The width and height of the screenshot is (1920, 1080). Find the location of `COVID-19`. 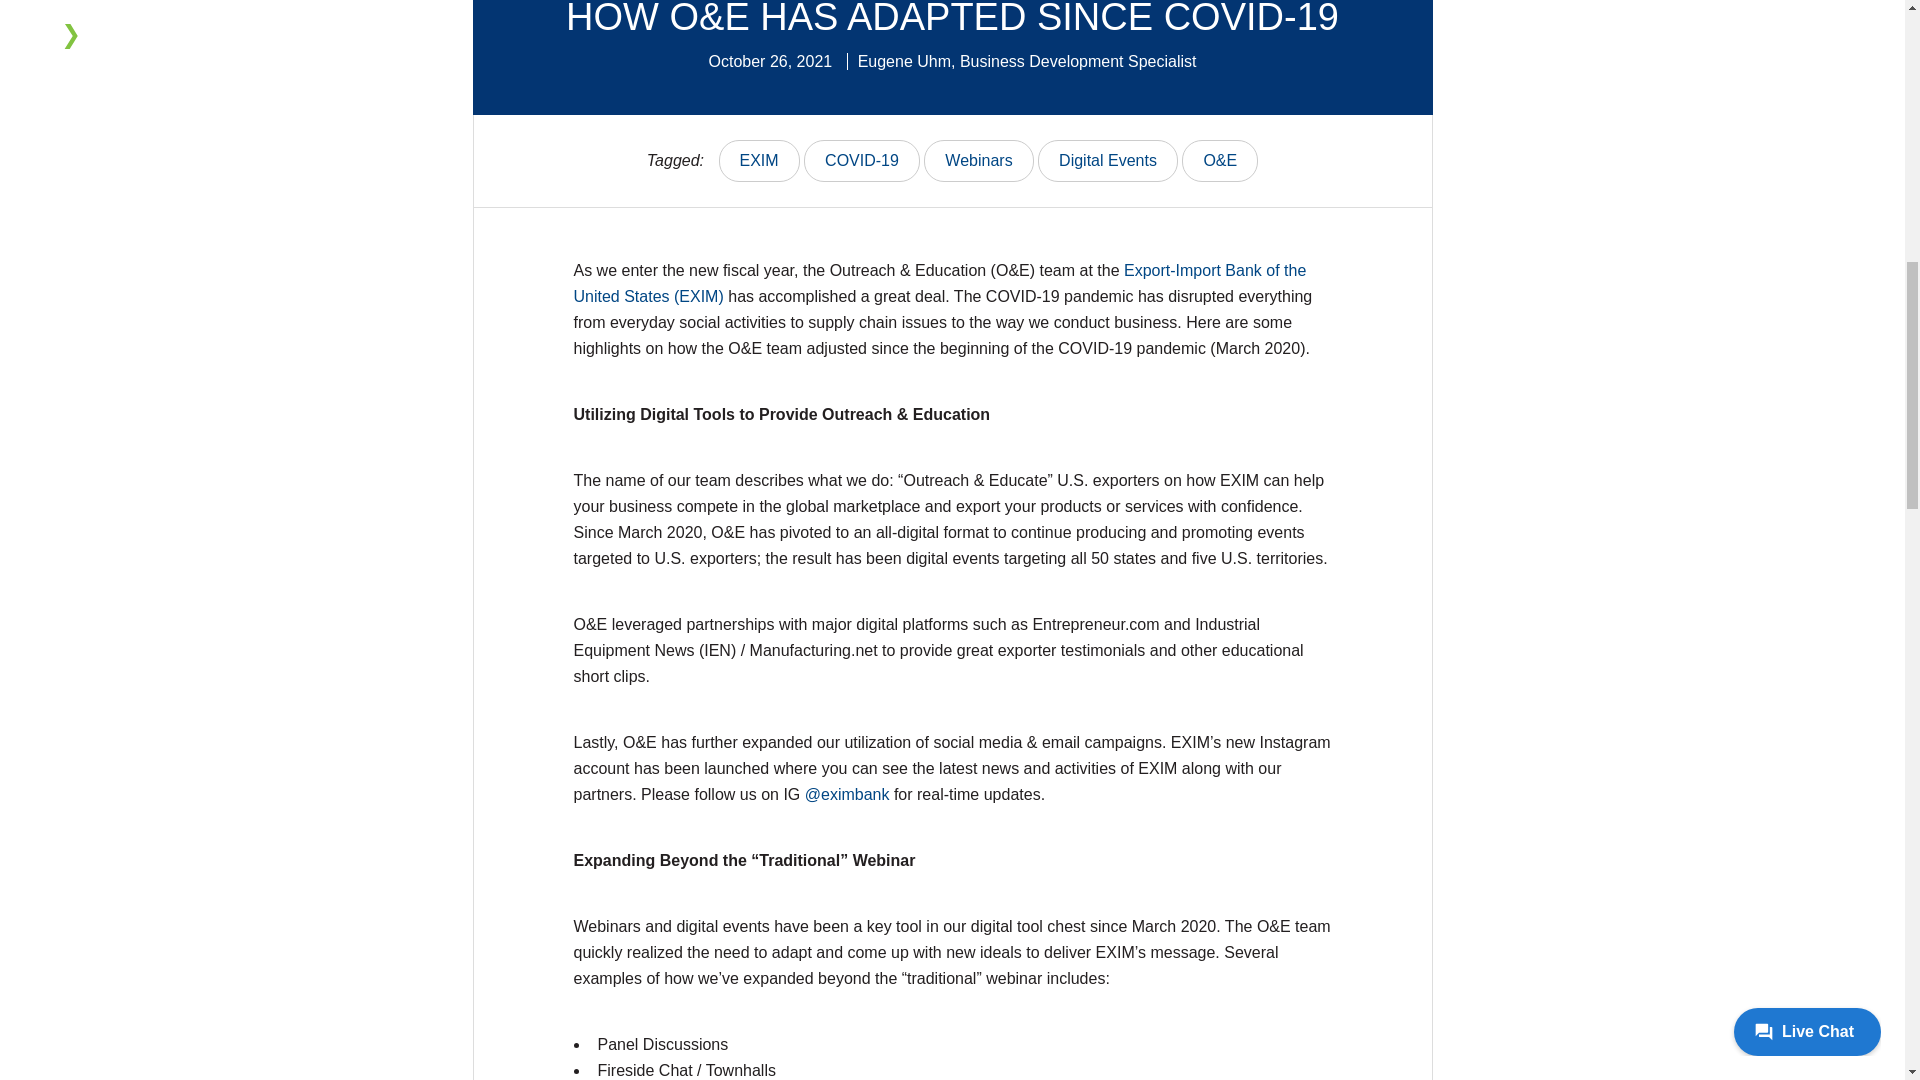

COVID-19 is located at coordinates (862, 161).